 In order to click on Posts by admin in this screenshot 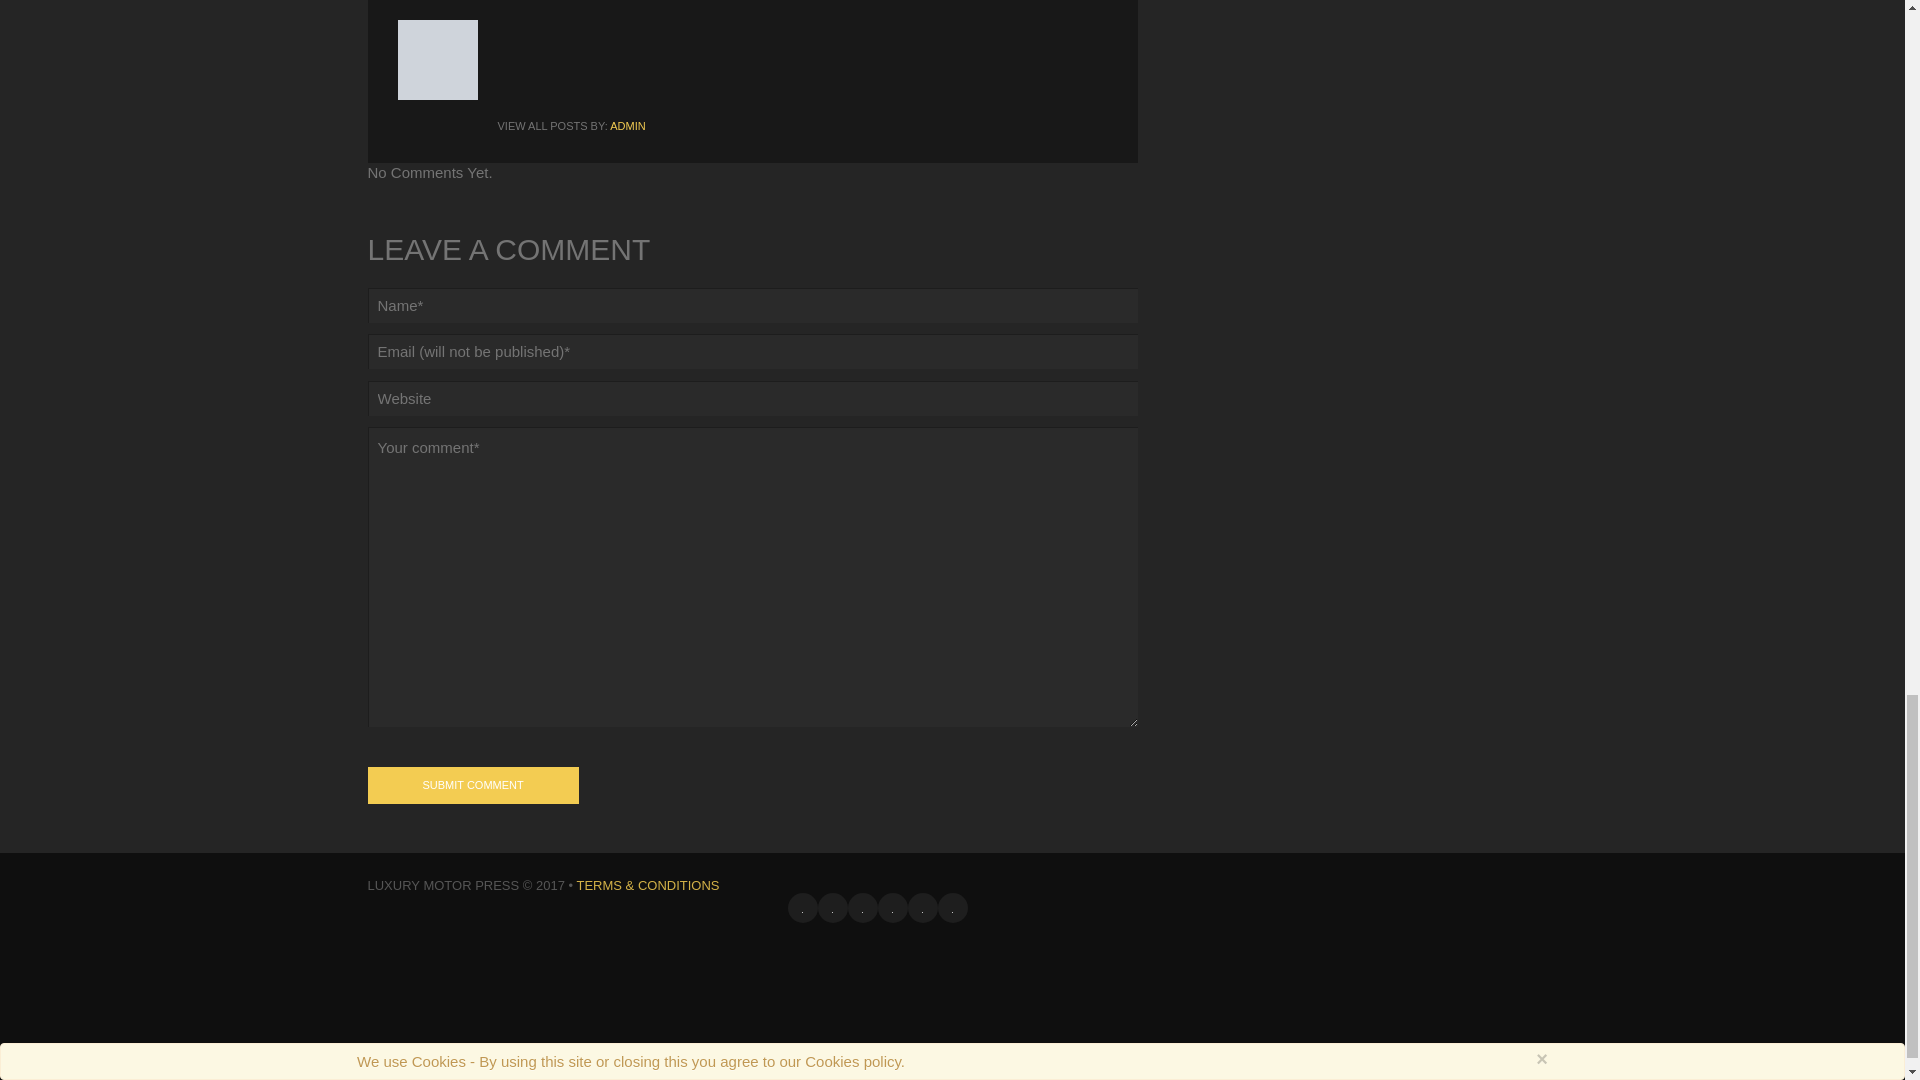, I will do `click(628, 125)`.